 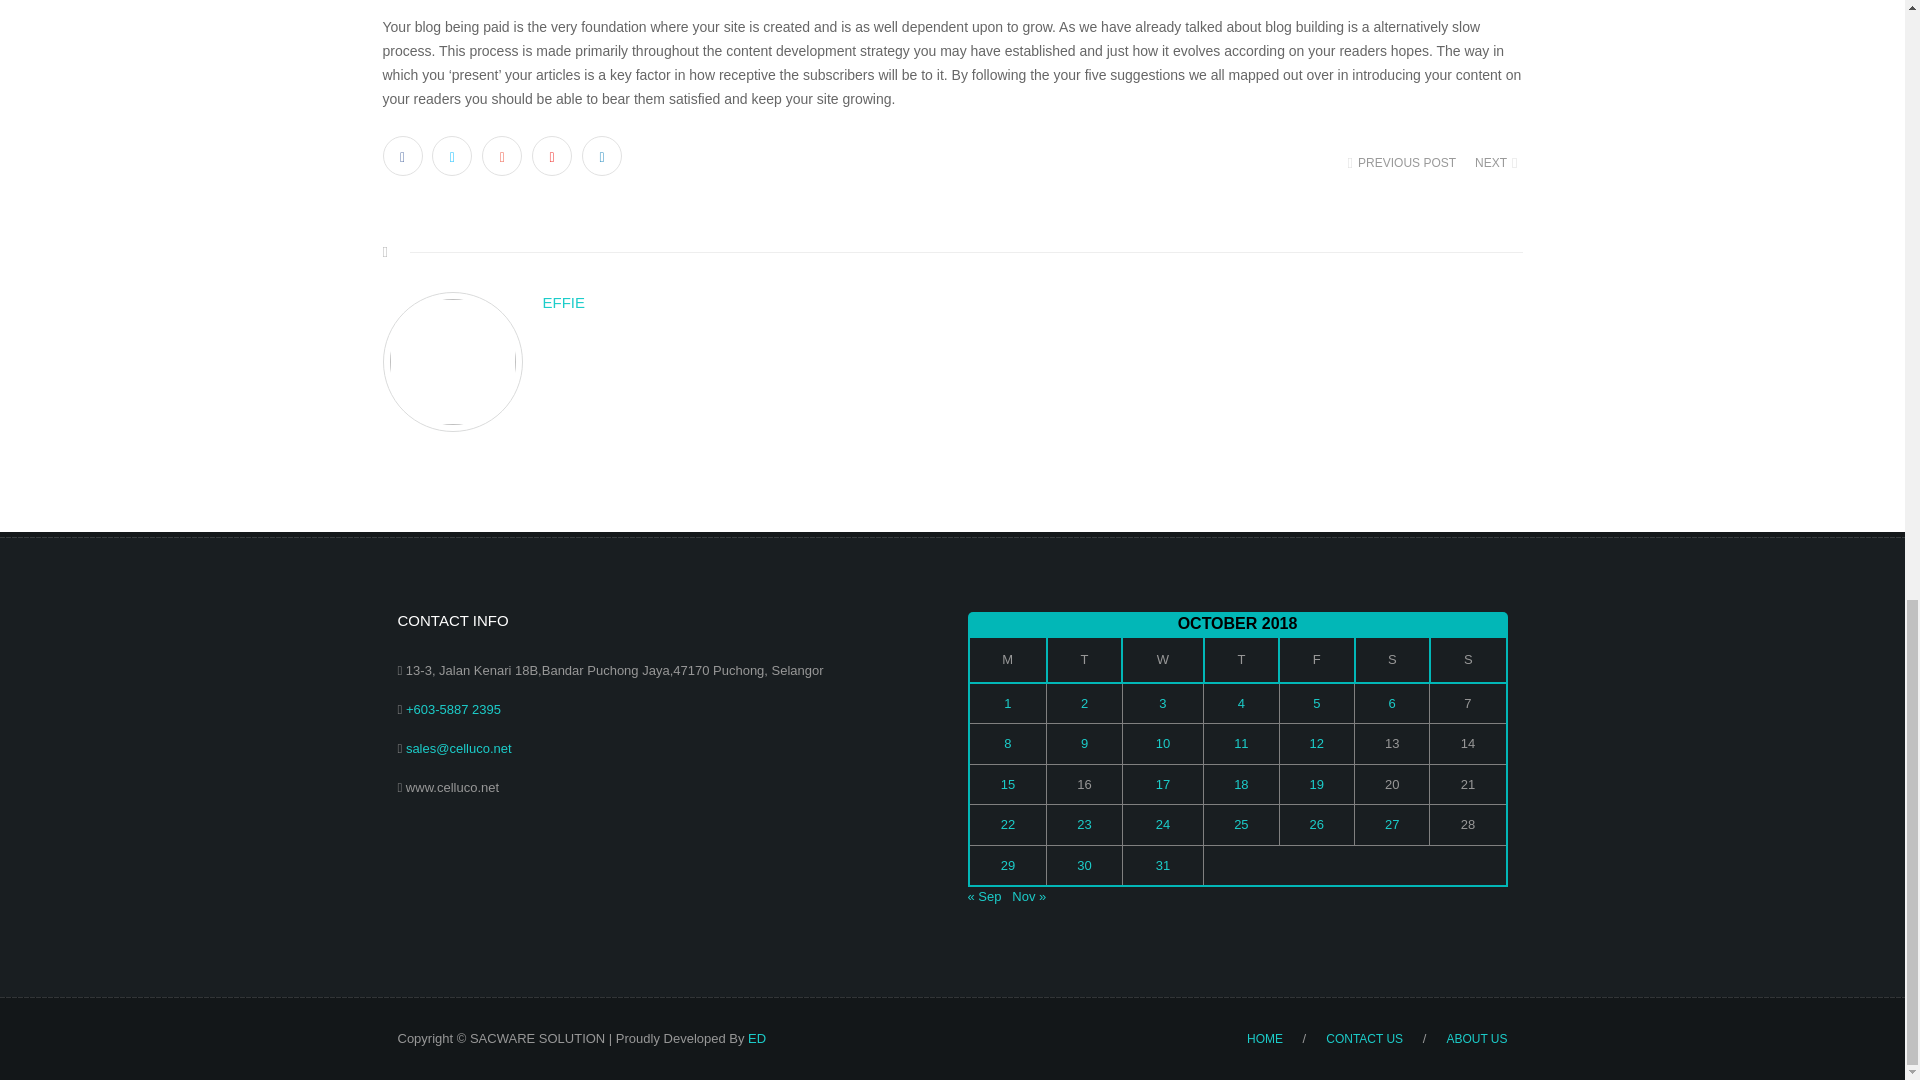 What do you see at coordinates (1084, 660) in the screenshot?
I see `Tuesday` at bounding box center [1084, 660].